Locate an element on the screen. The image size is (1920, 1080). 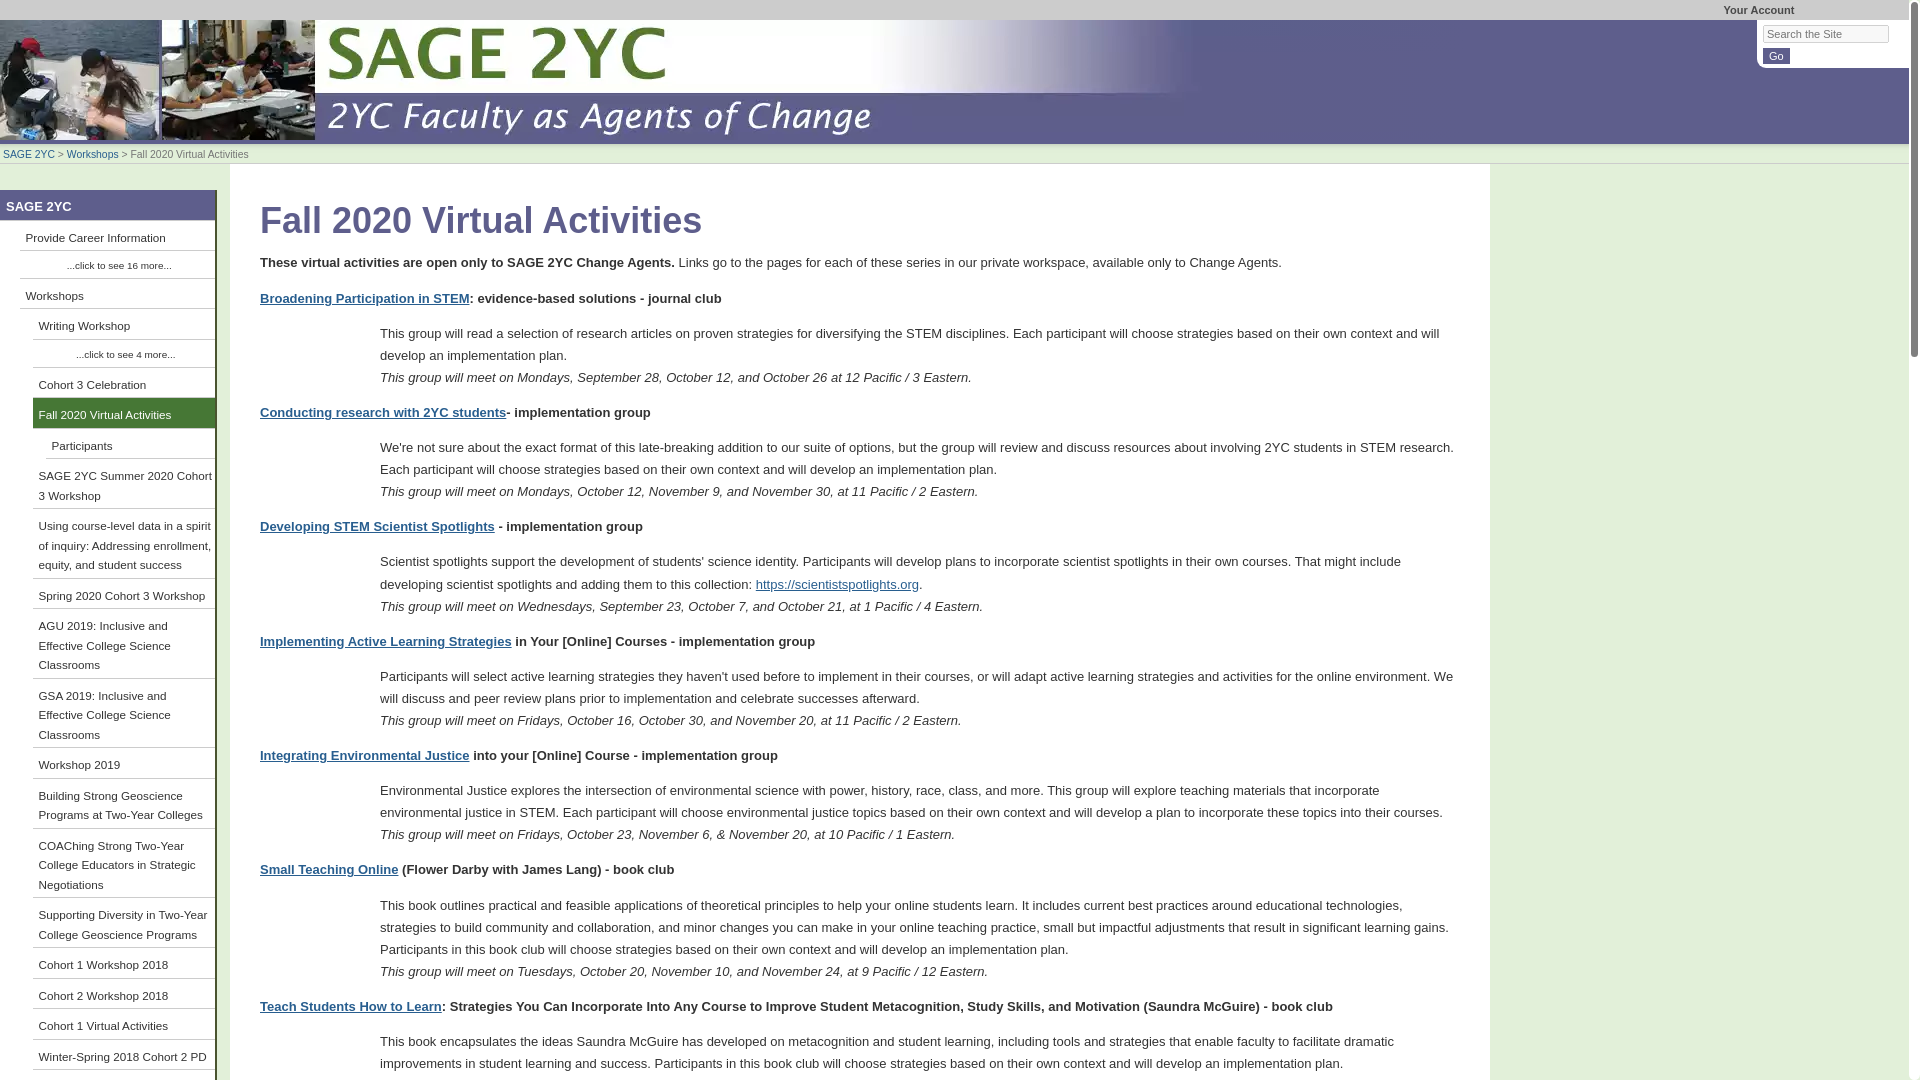
Small Teaching Online is located at coordinates (328, 868).